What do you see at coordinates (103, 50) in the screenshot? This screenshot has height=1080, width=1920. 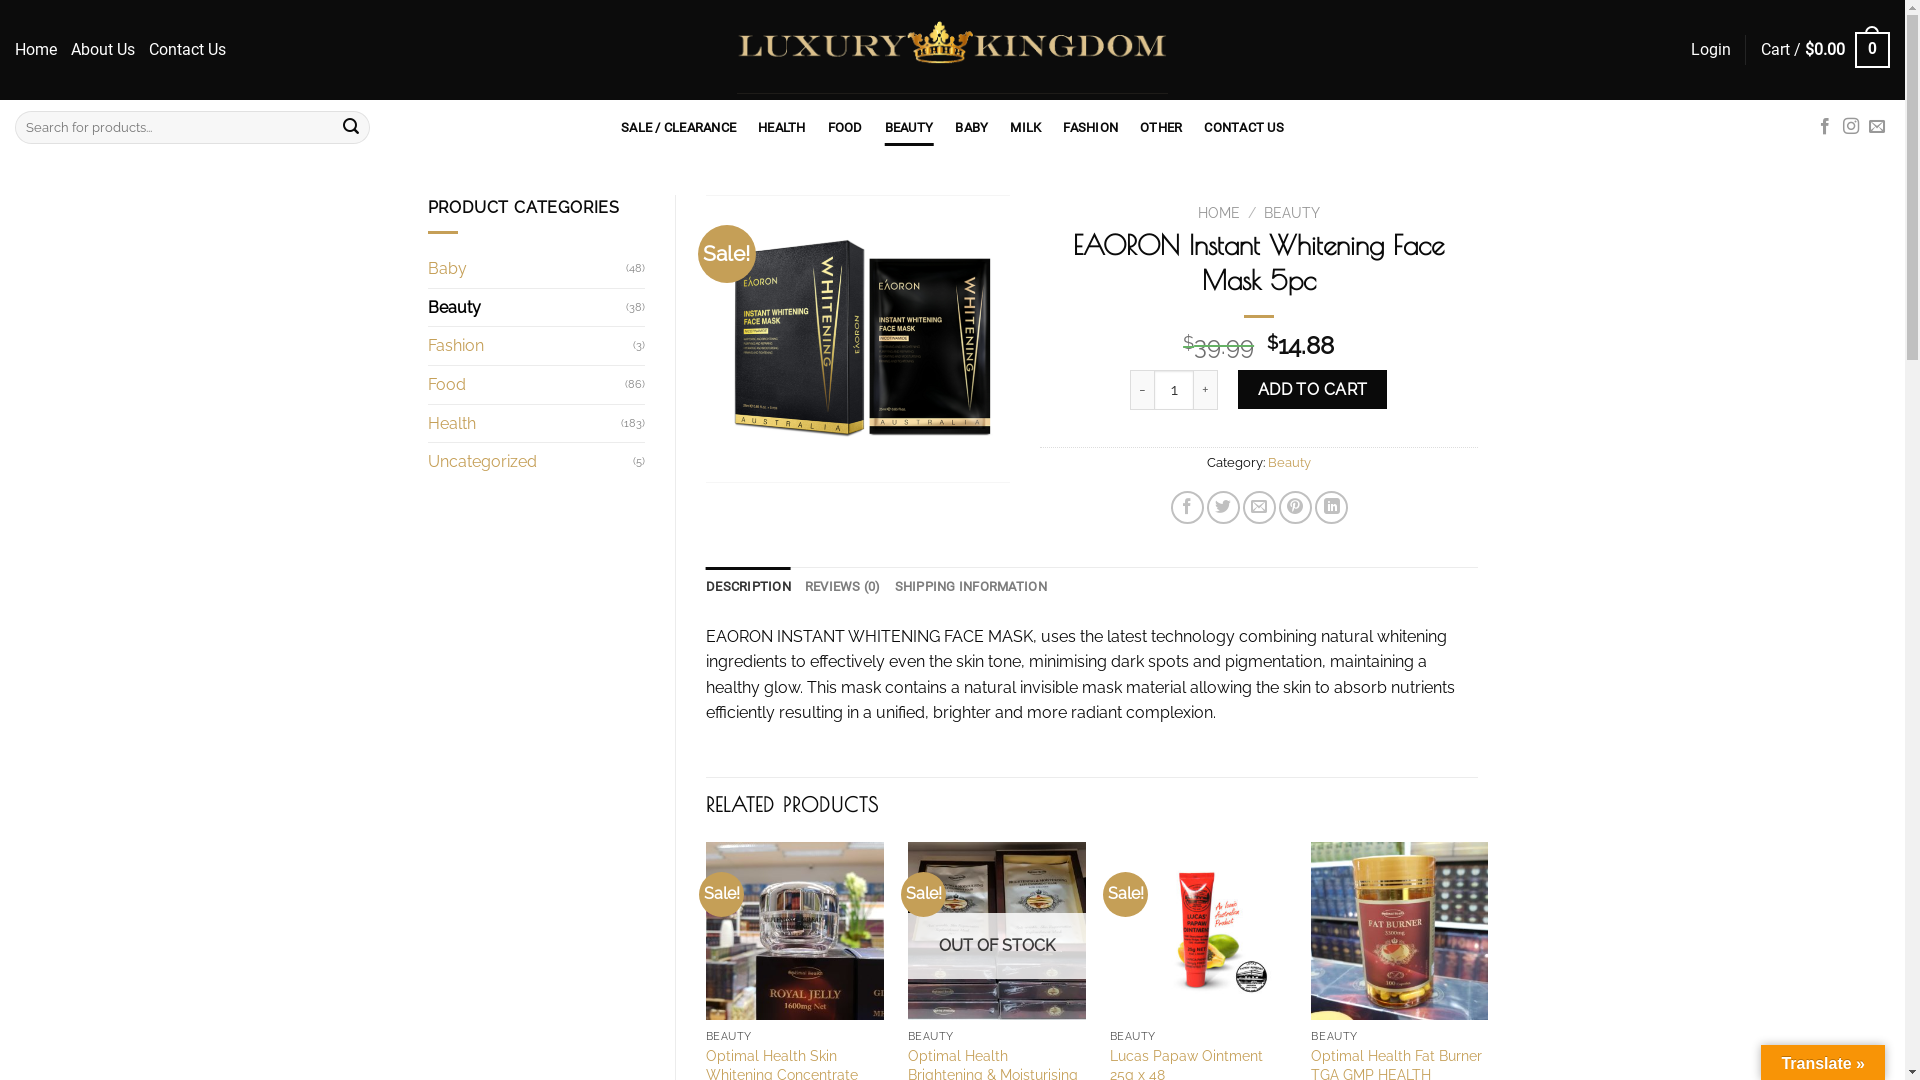 I see `About Us` at bounding box center [103, 50].